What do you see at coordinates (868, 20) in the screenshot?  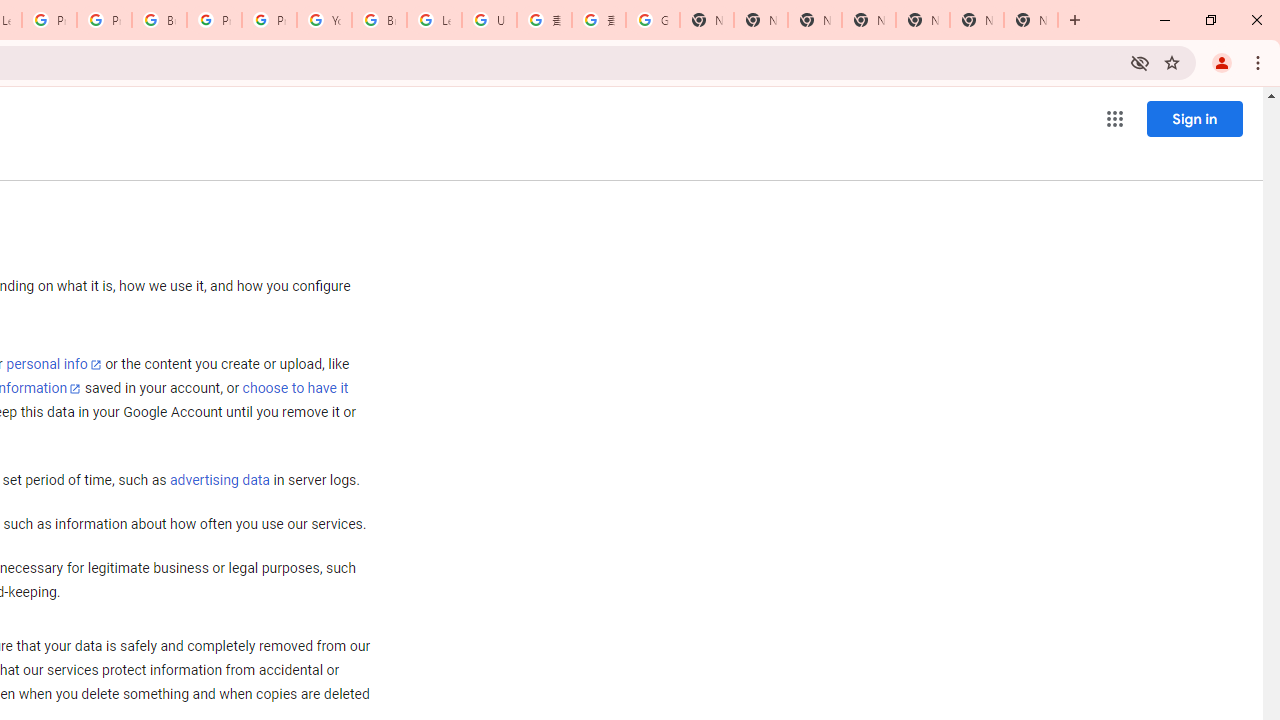 I see `New Tab` at bounding box center [868, 20].